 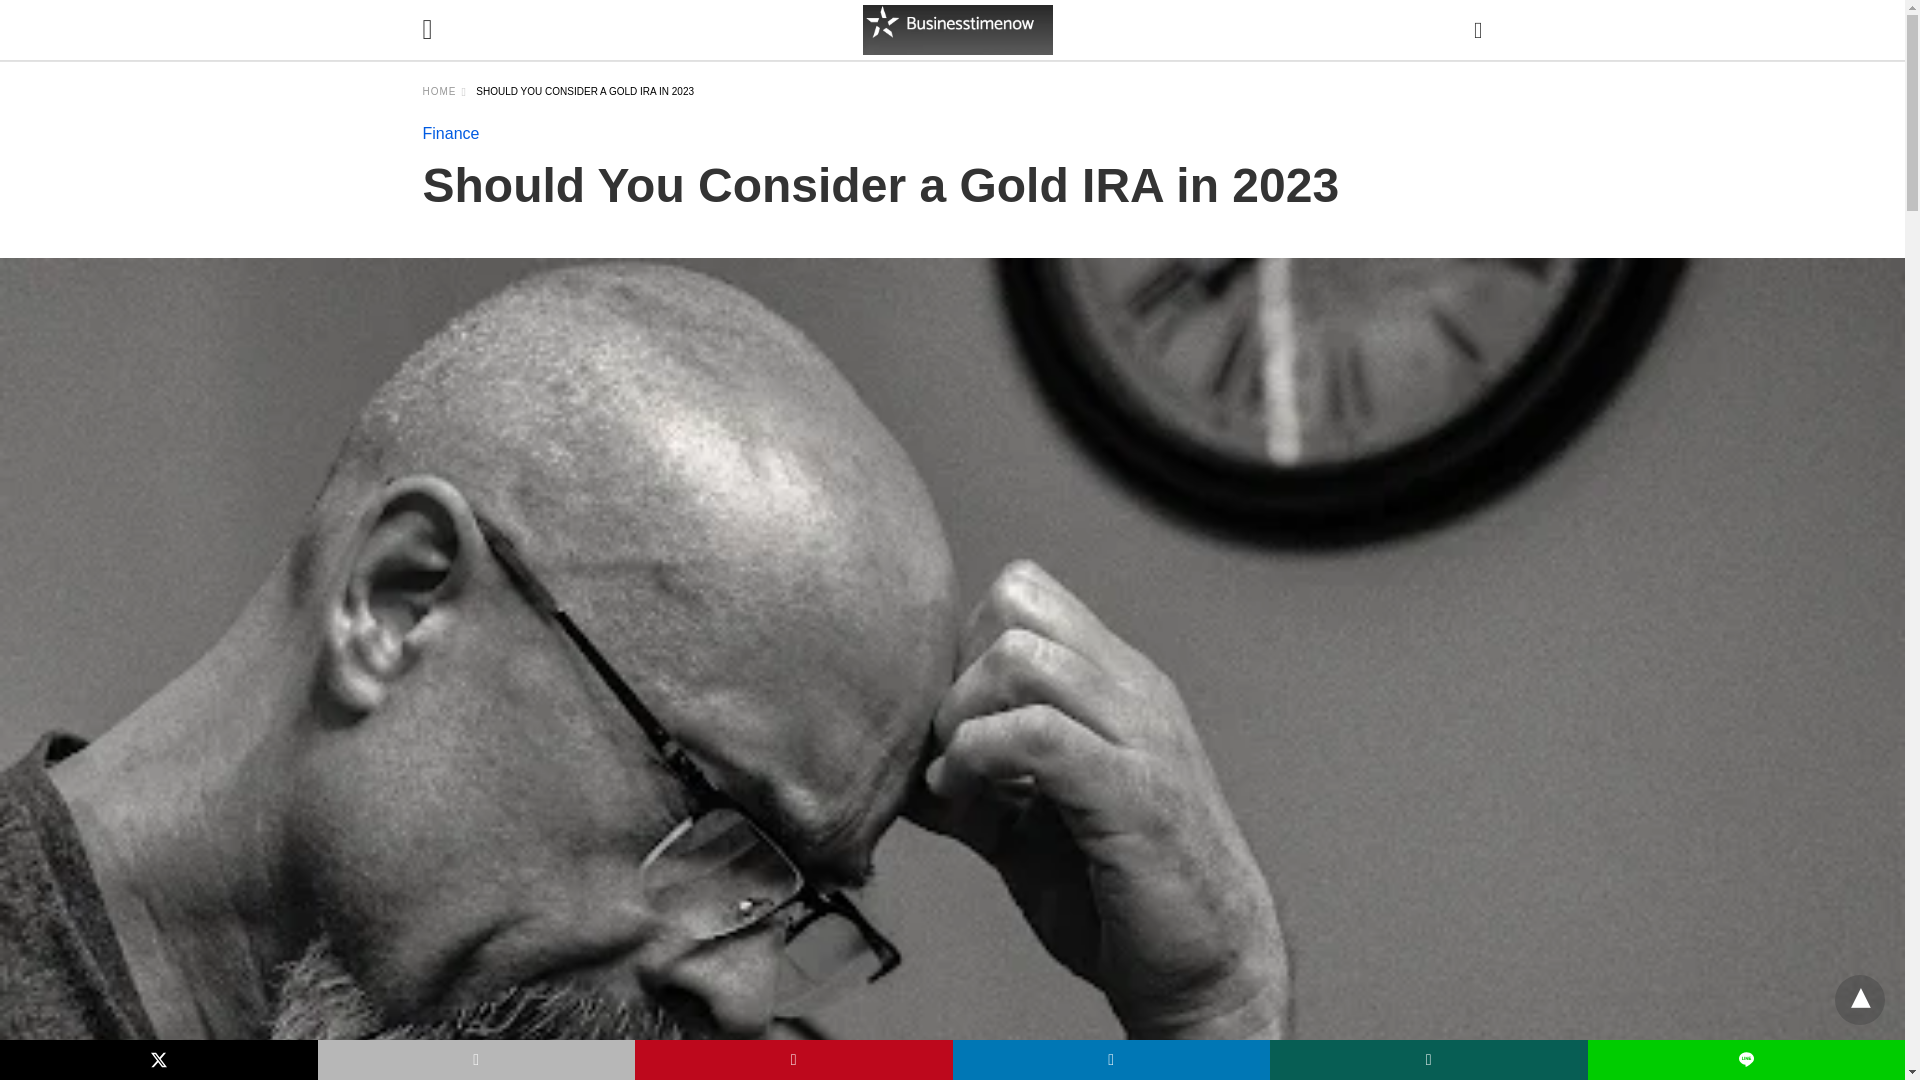 What do you see at coordinates (444, 92) in the screenshot?
I see `HOME` at bounding box center [444, 92].